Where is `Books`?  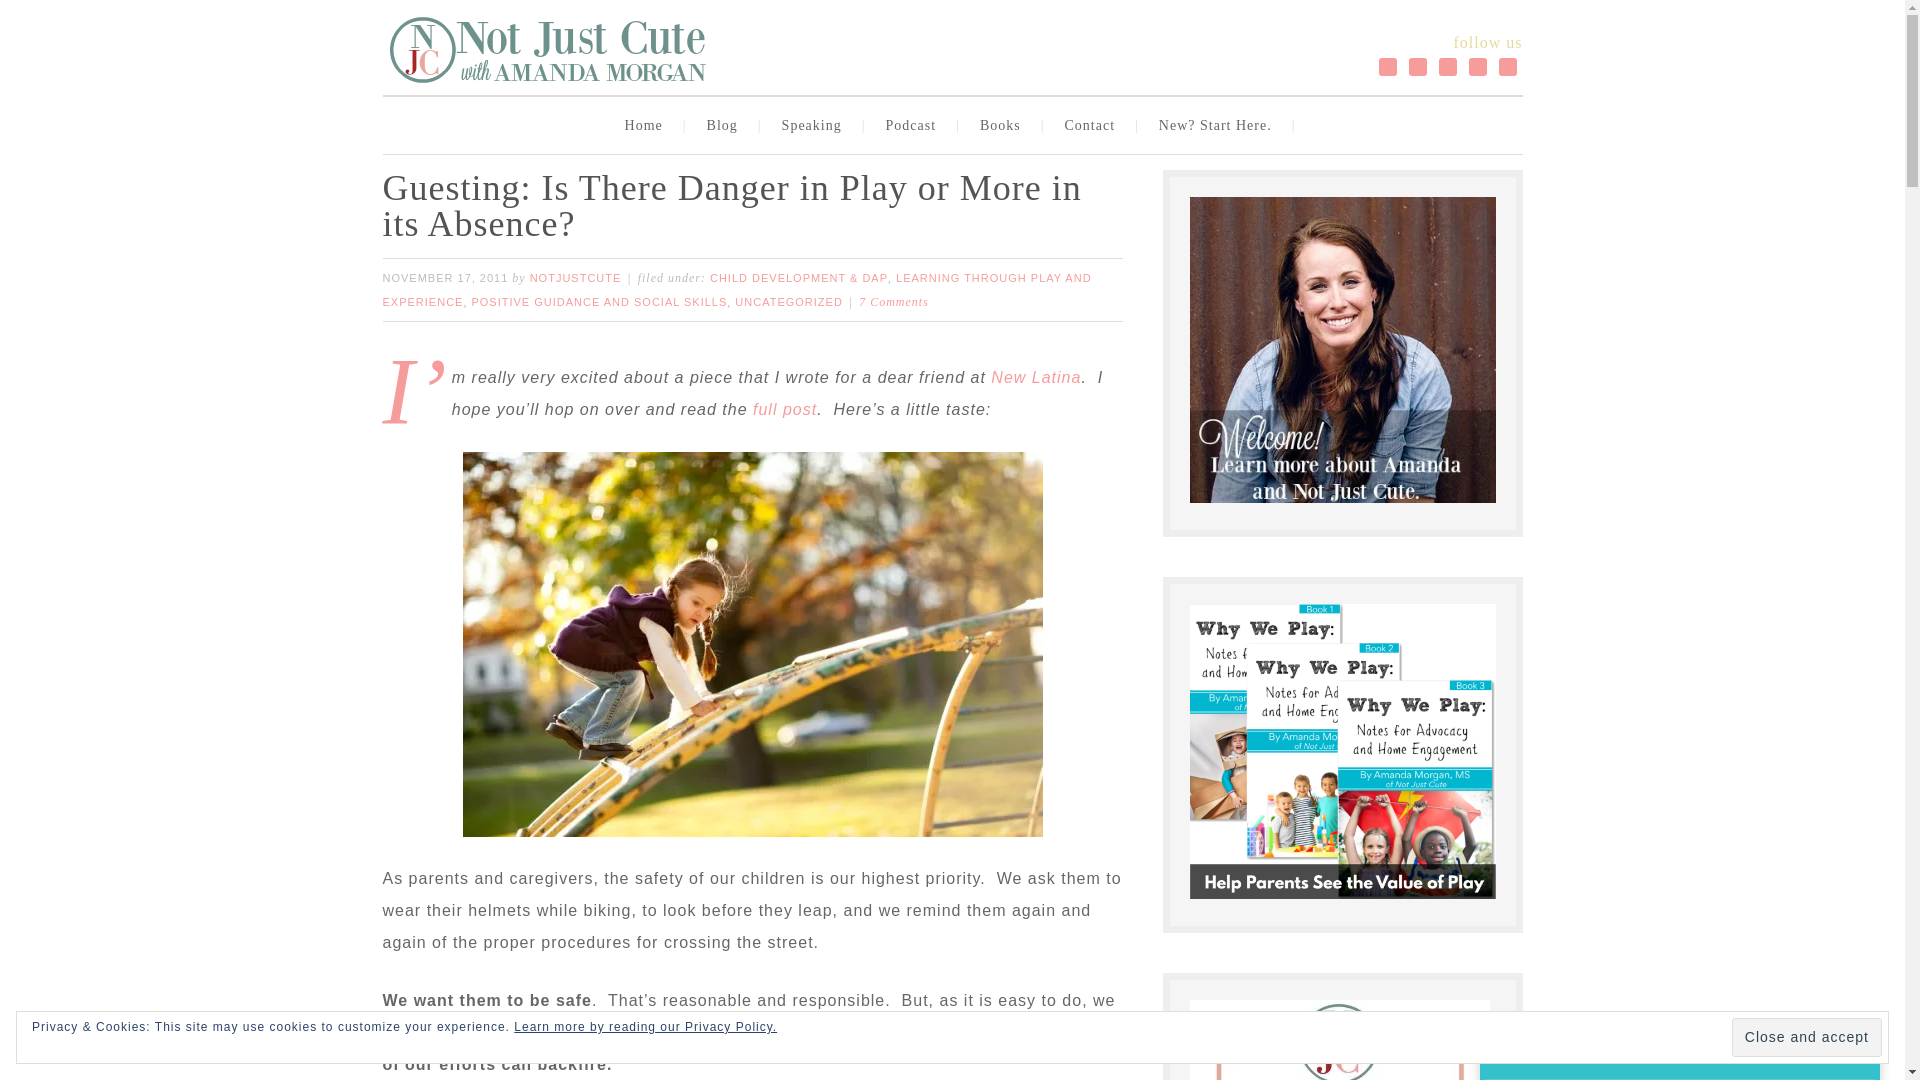 Books is located at coordinates (1004, 126).